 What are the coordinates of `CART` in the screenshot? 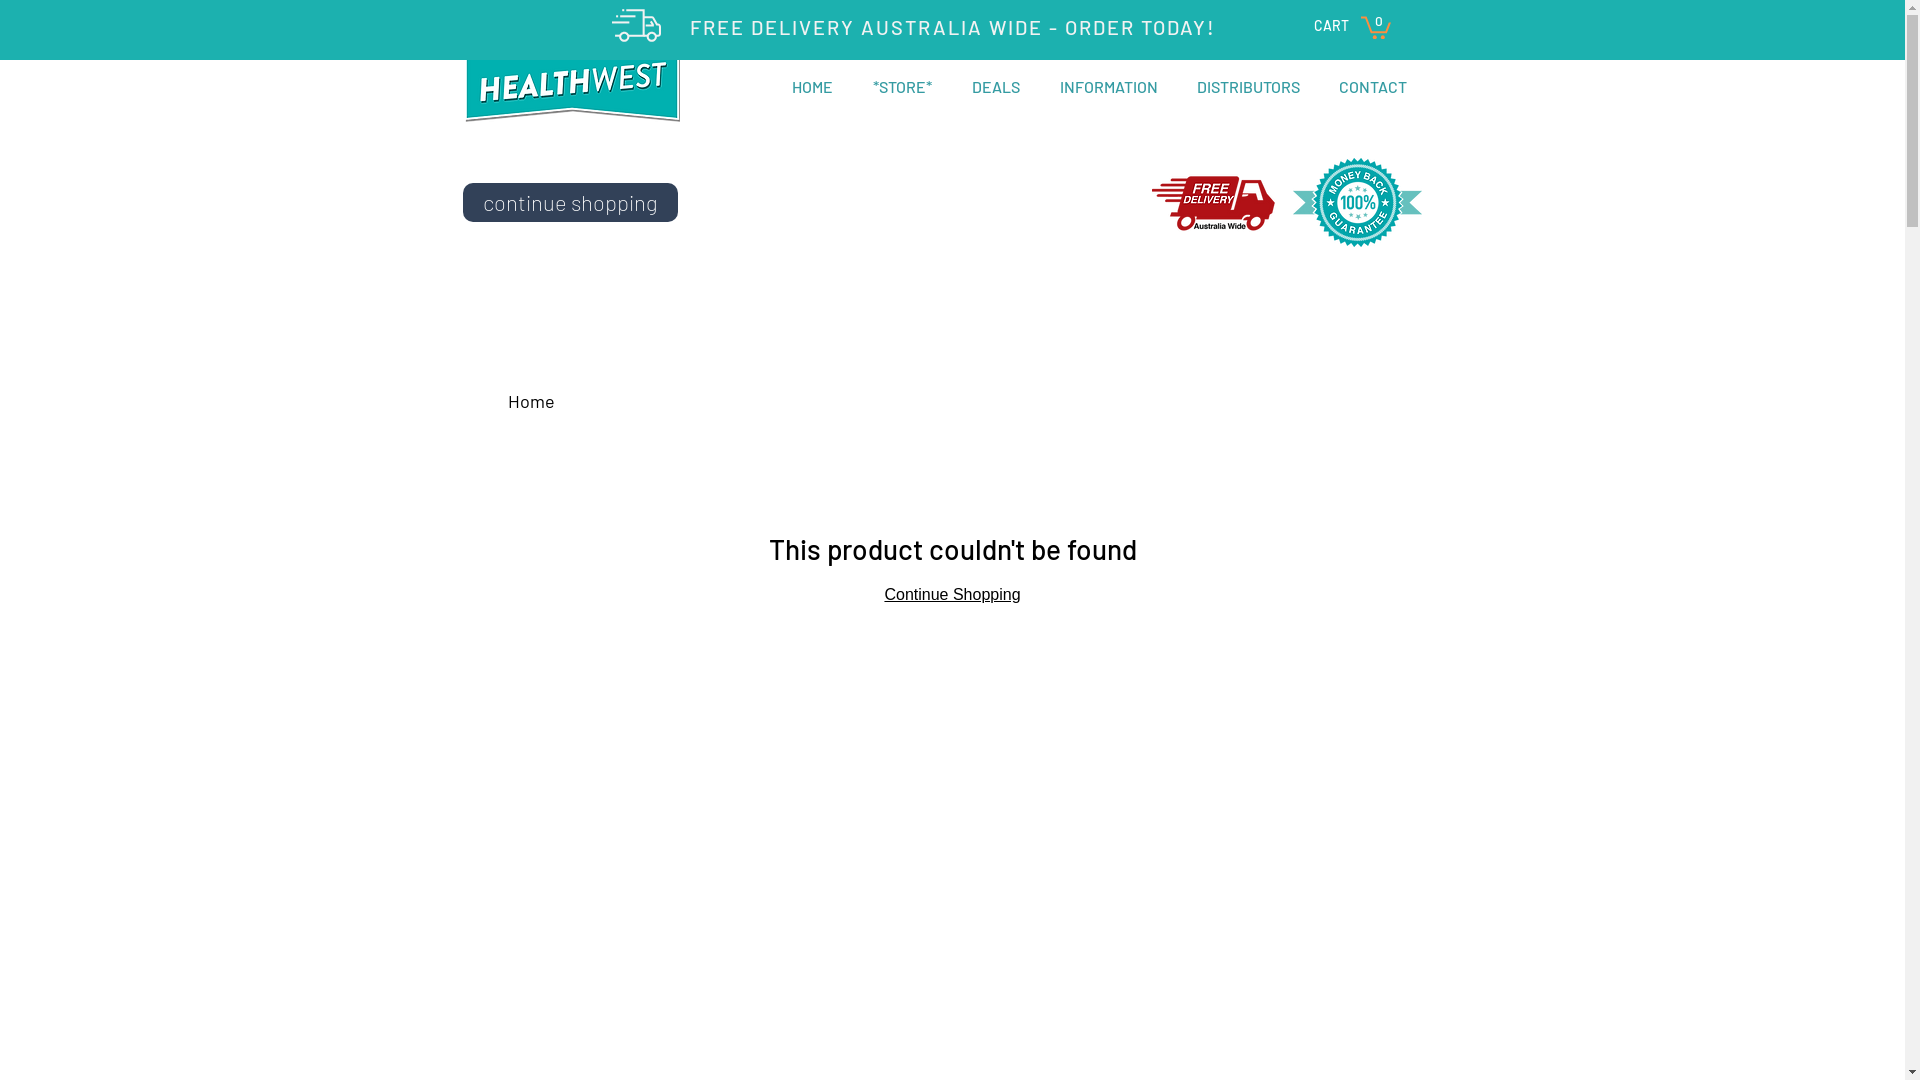 It's located at (1332, 26).